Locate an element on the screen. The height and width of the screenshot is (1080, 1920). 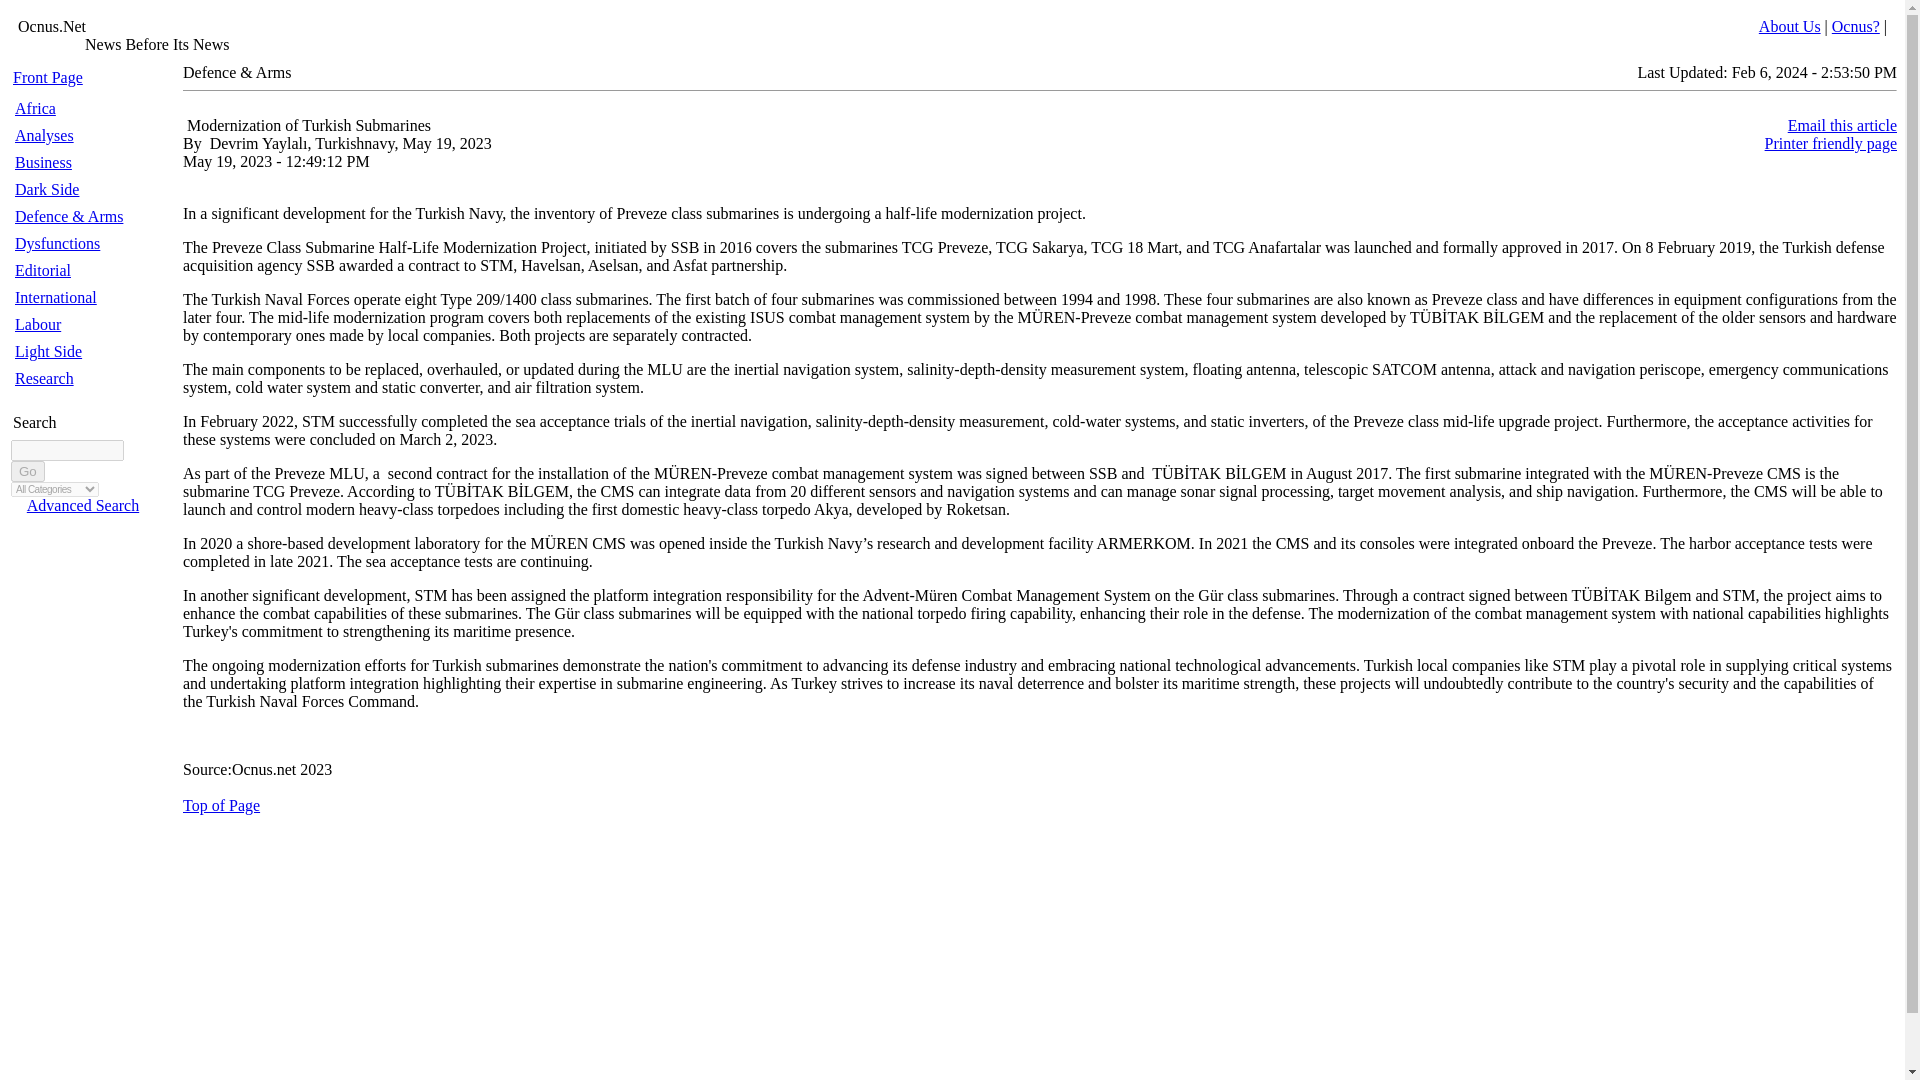
Email this article is located at coordinates (1842, 124).